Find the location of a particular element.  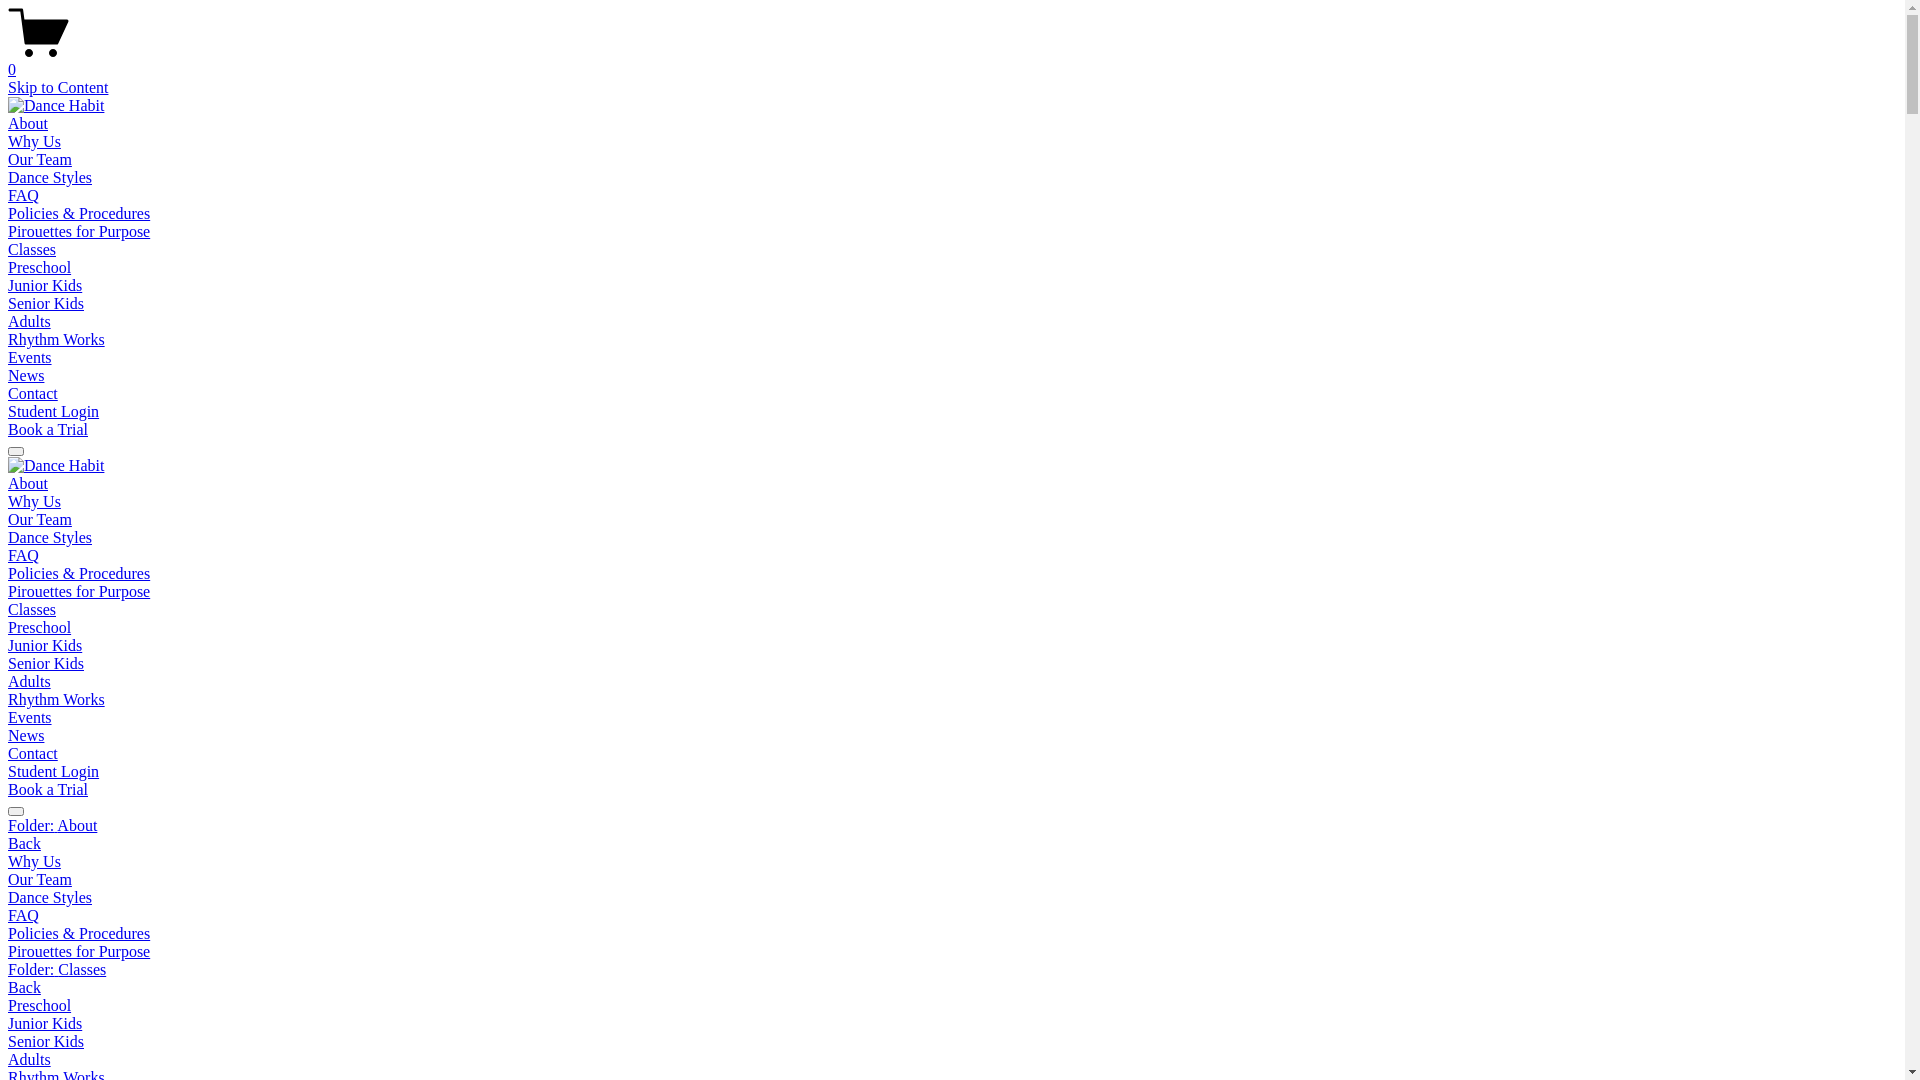

Folder: Classes is located at coordinates (952, 970).